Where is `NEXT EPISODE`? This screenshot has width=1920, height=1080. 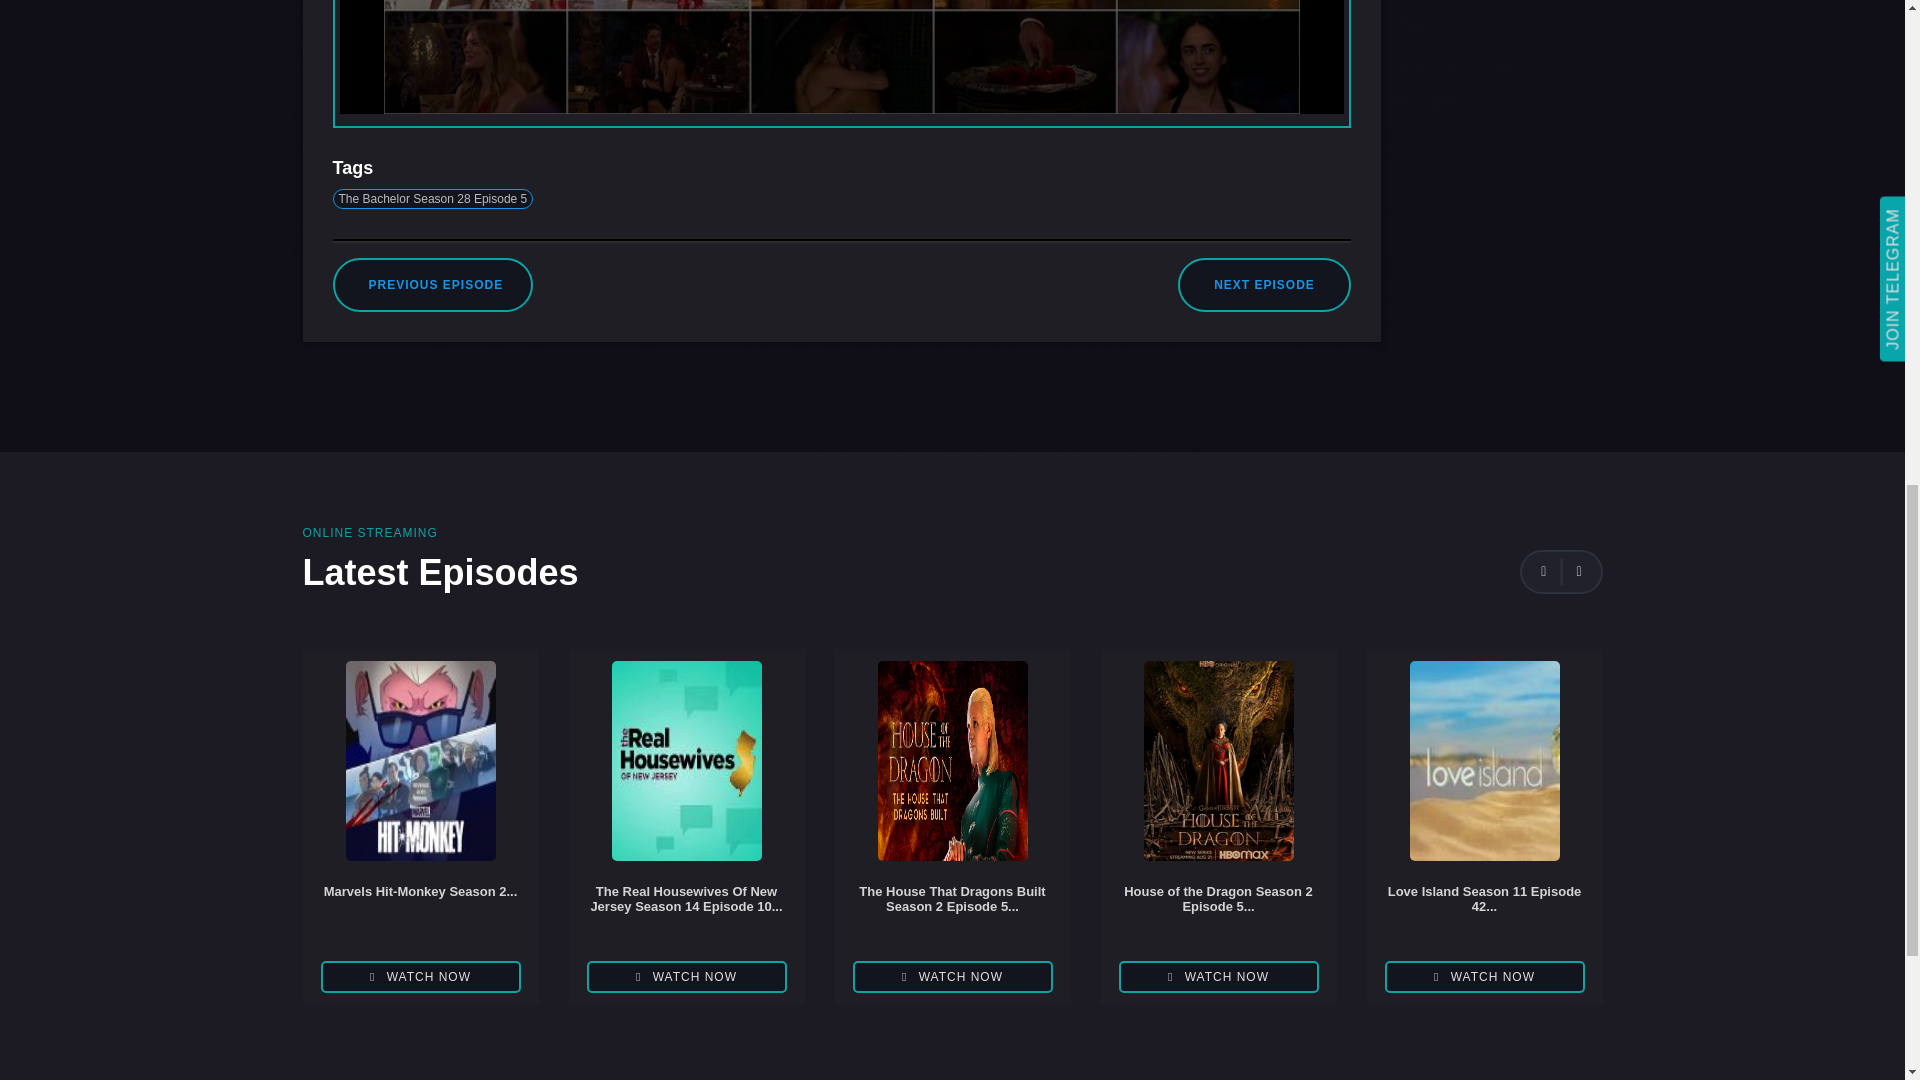 NEXT EPISODE is located at coordinates (1264, 284).